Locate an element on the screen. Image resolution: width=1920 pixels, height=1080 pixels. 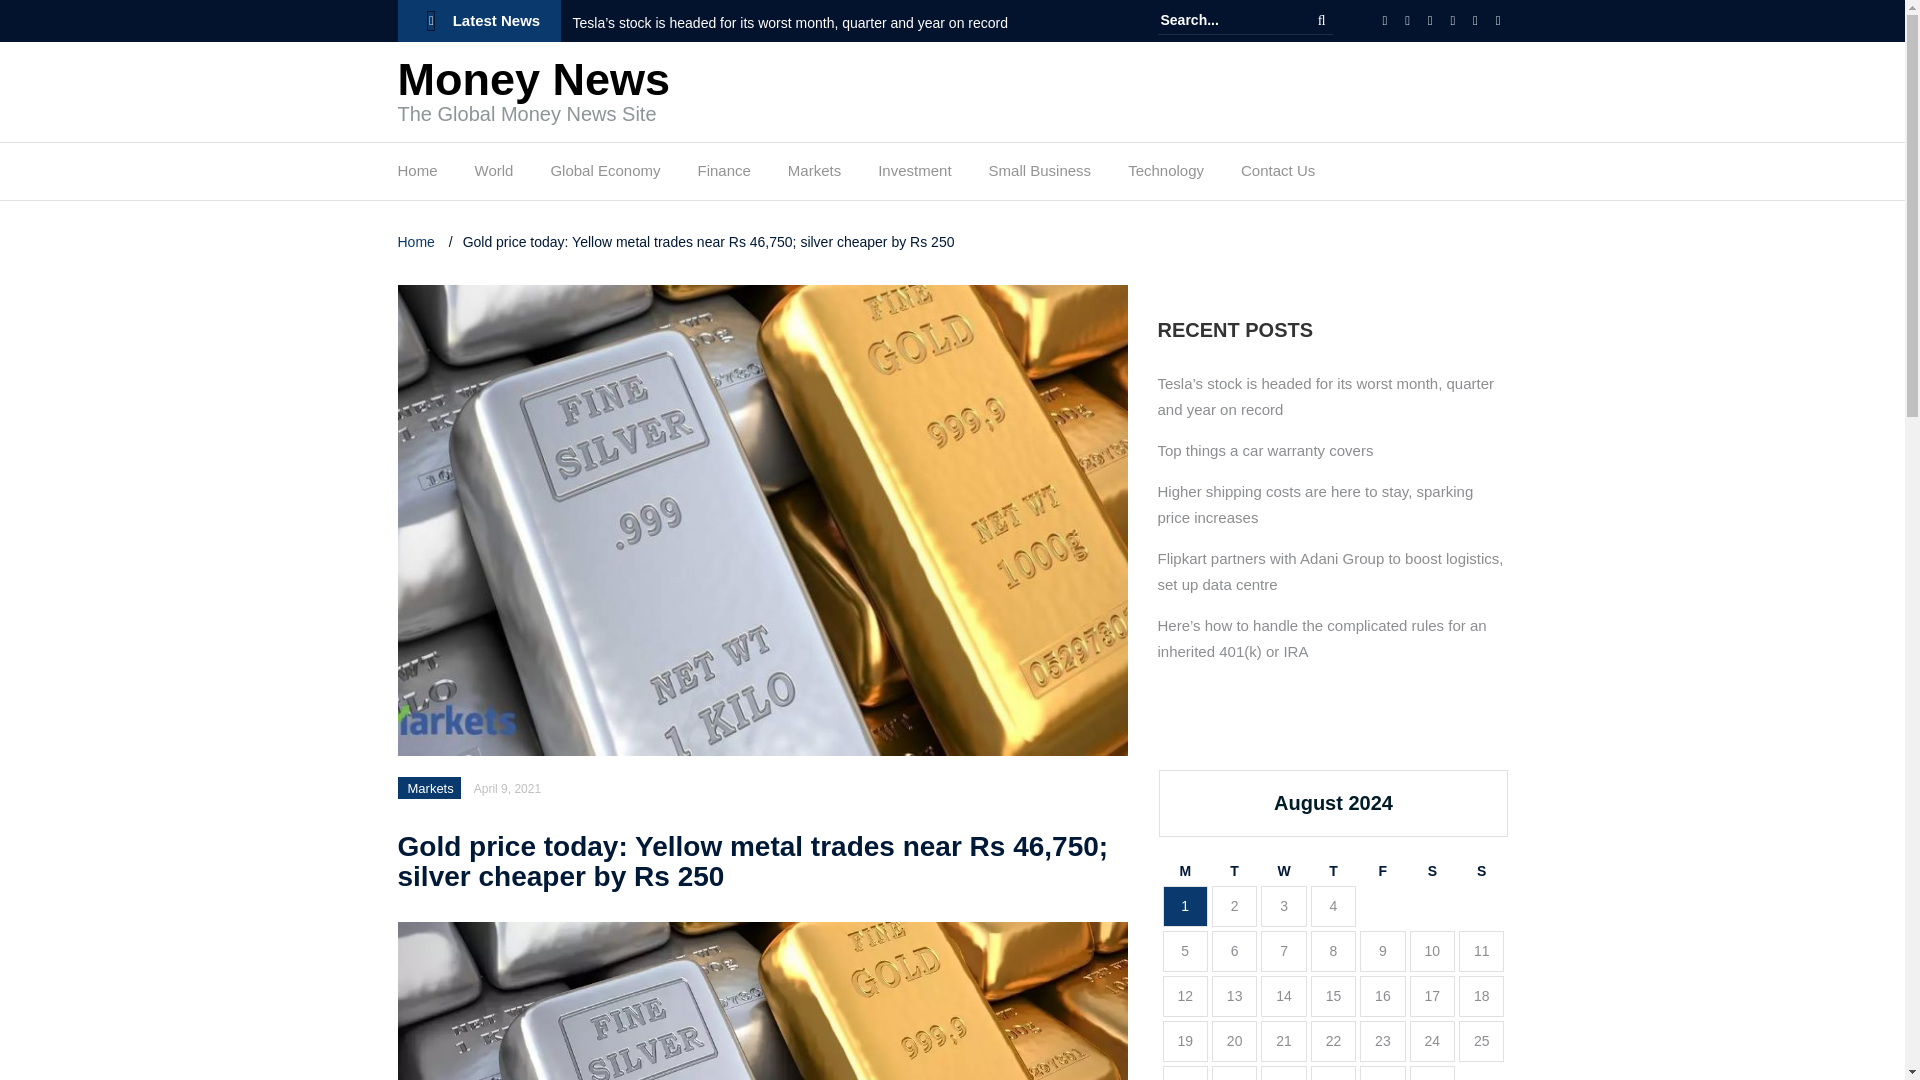
Friday is located at coordinates (1382, 871).